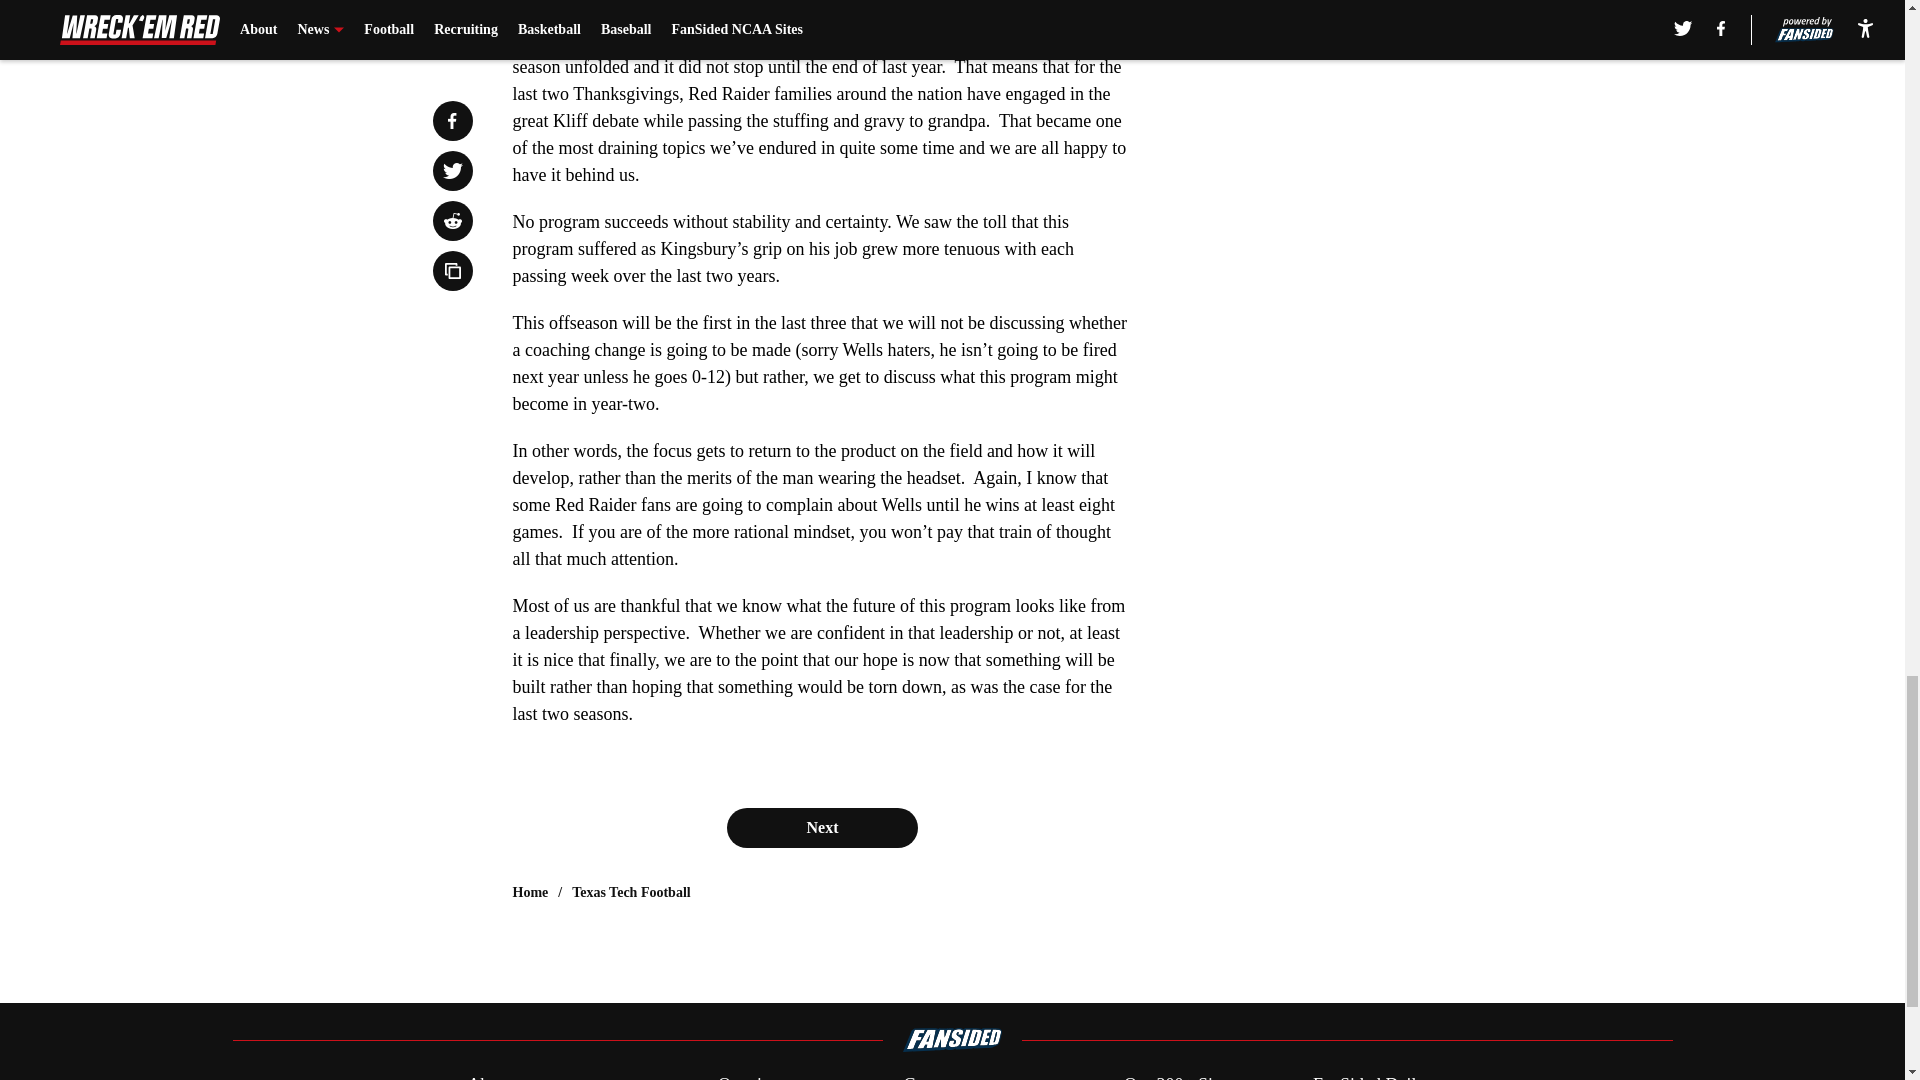 Image resolution: width=1920 pixels, height=1080 pixels. What do you see at coordinates (1370, 1076) in the screenshot?
I see `FanSided Daily` at bounding box center [1370, 1076].